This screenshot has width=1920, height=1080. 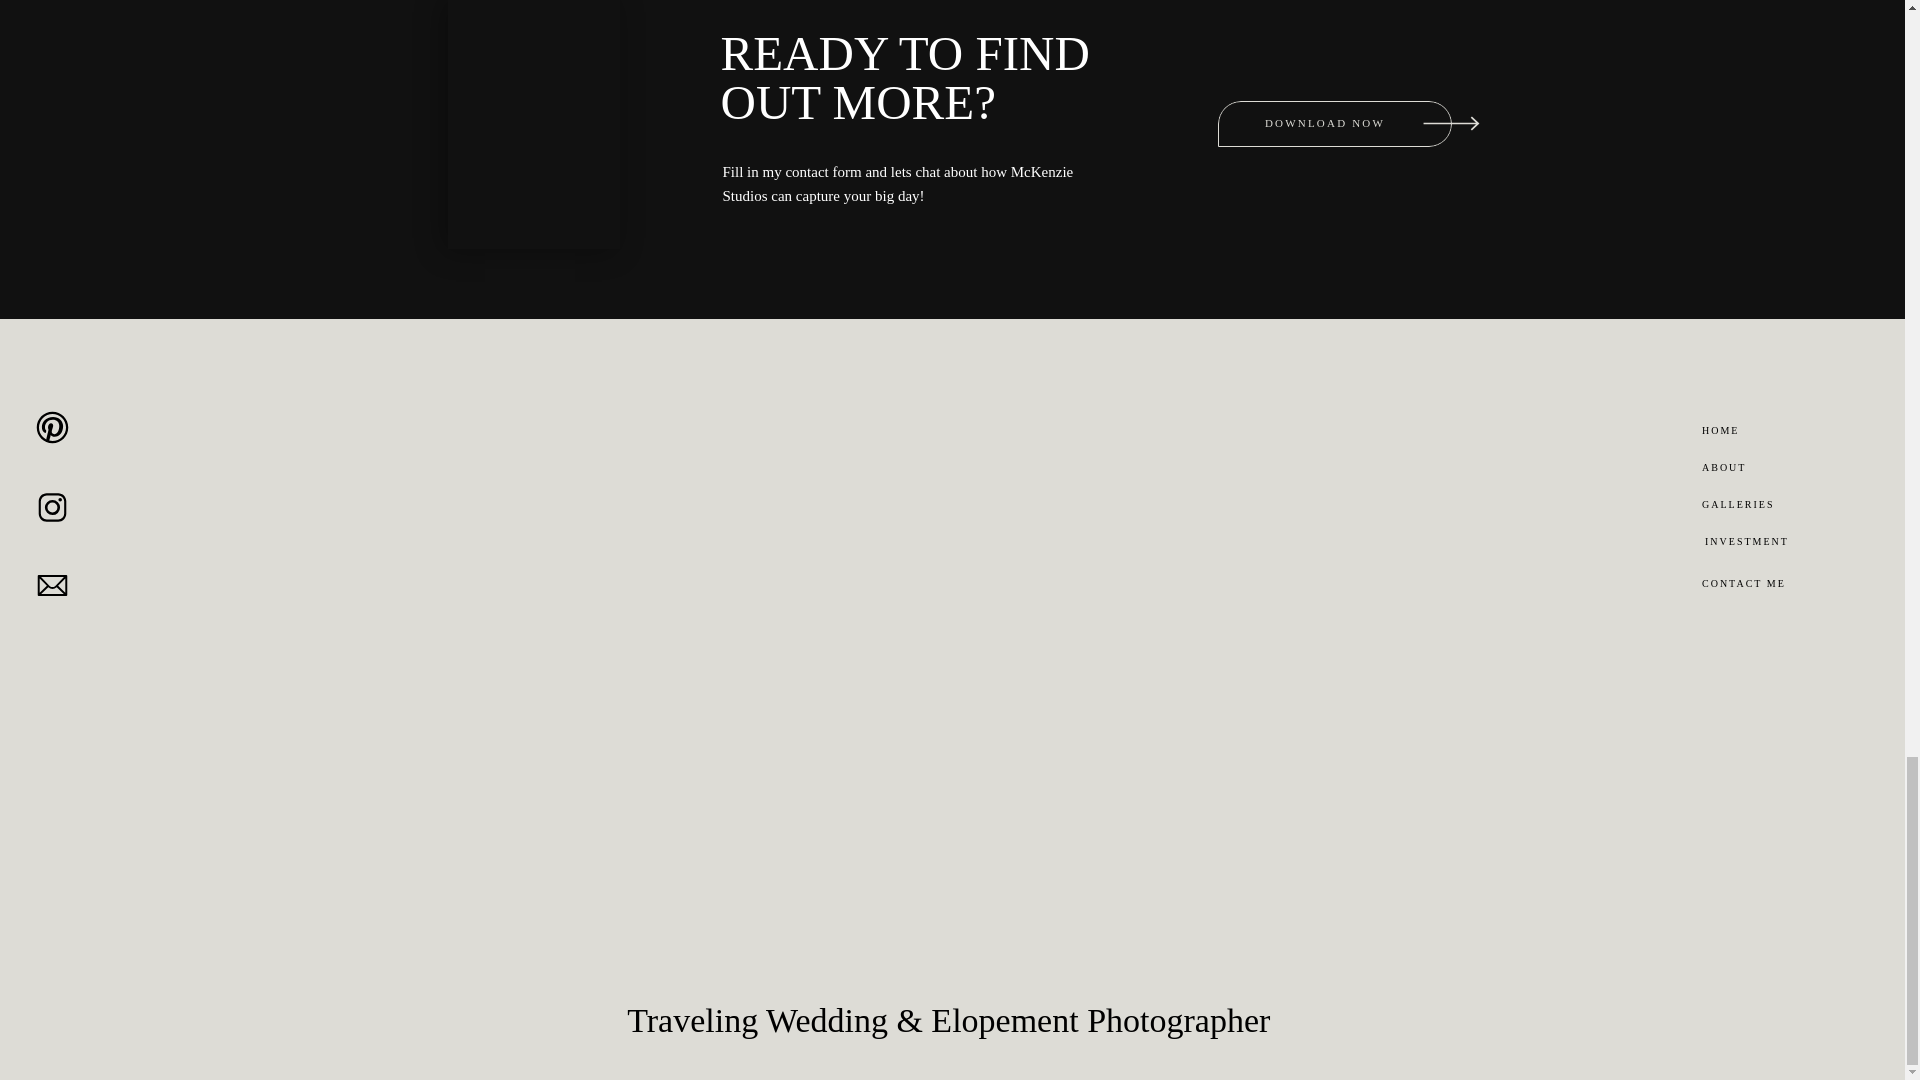 What do you see at coordinates (1769, 432) in the screenshot?
I see `HOME` at bounding box center [1769, 432].